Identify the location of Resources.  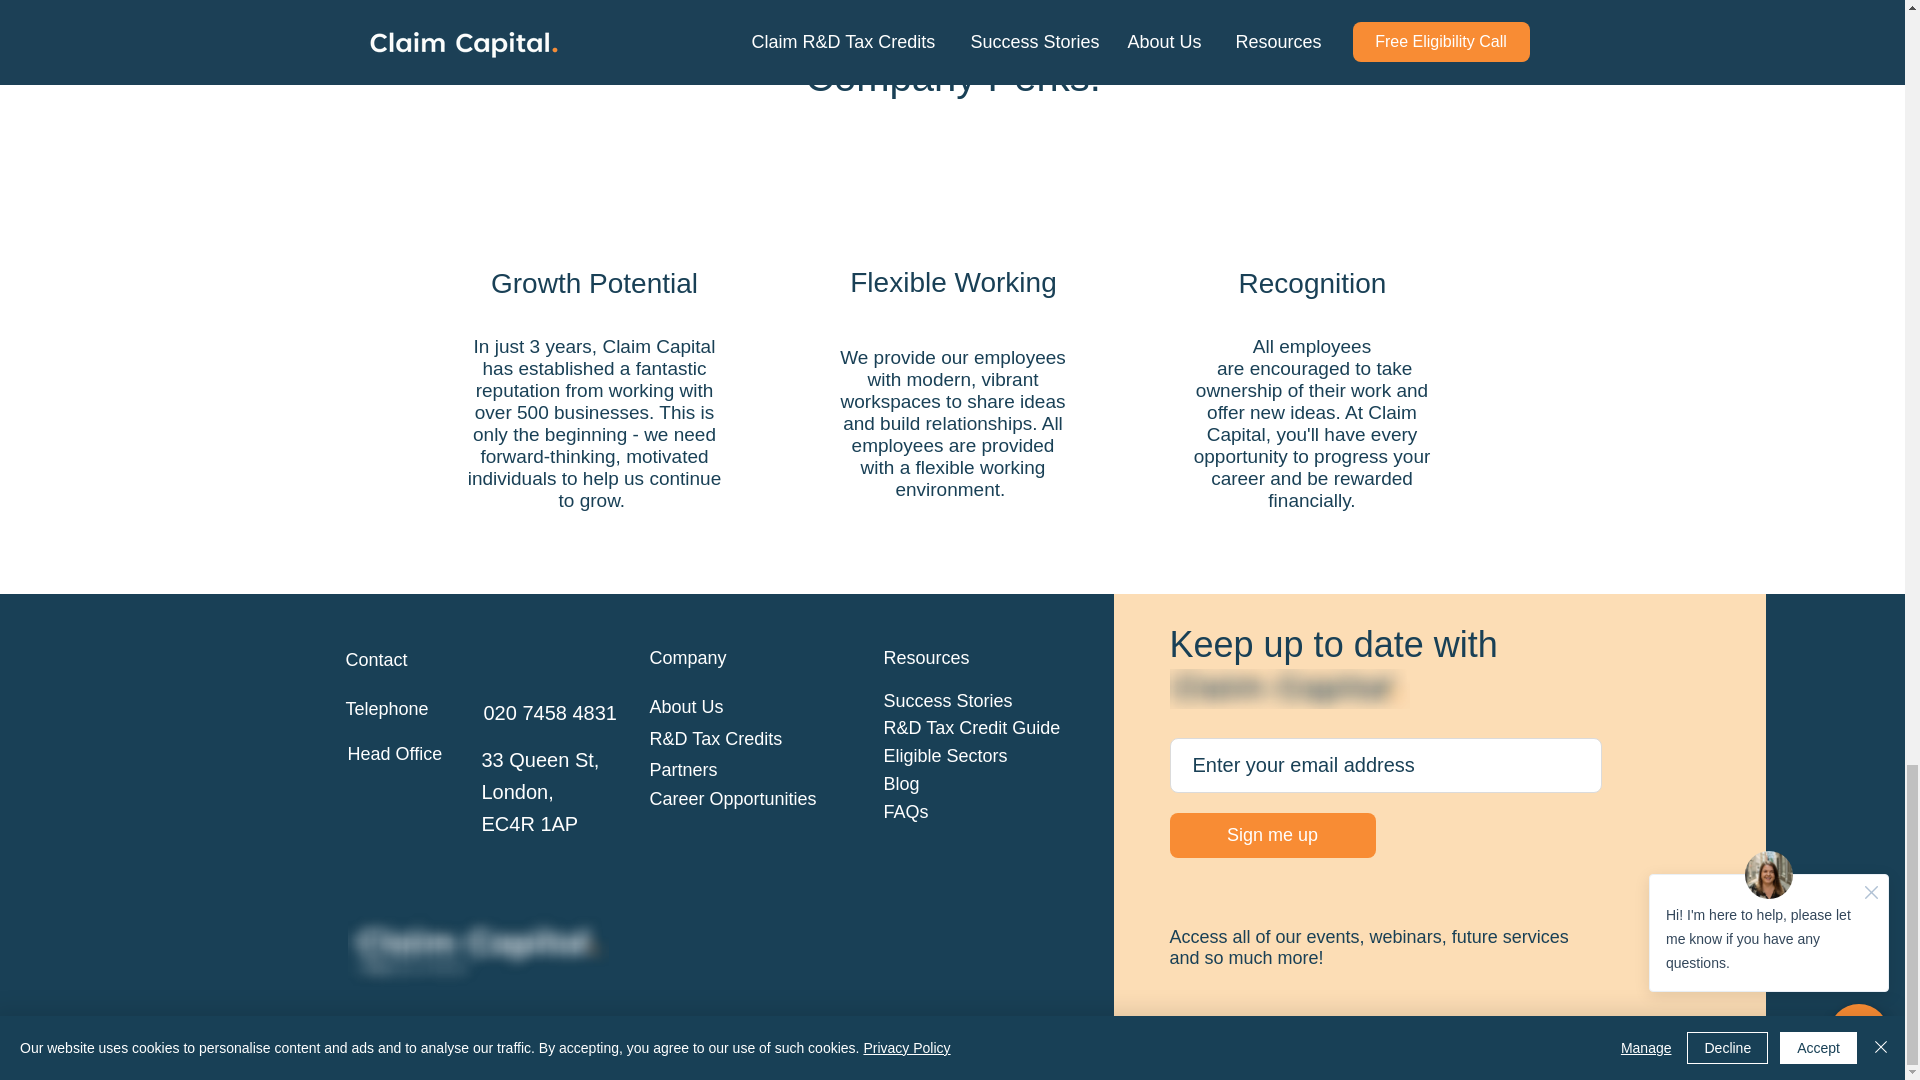
(926, 658).